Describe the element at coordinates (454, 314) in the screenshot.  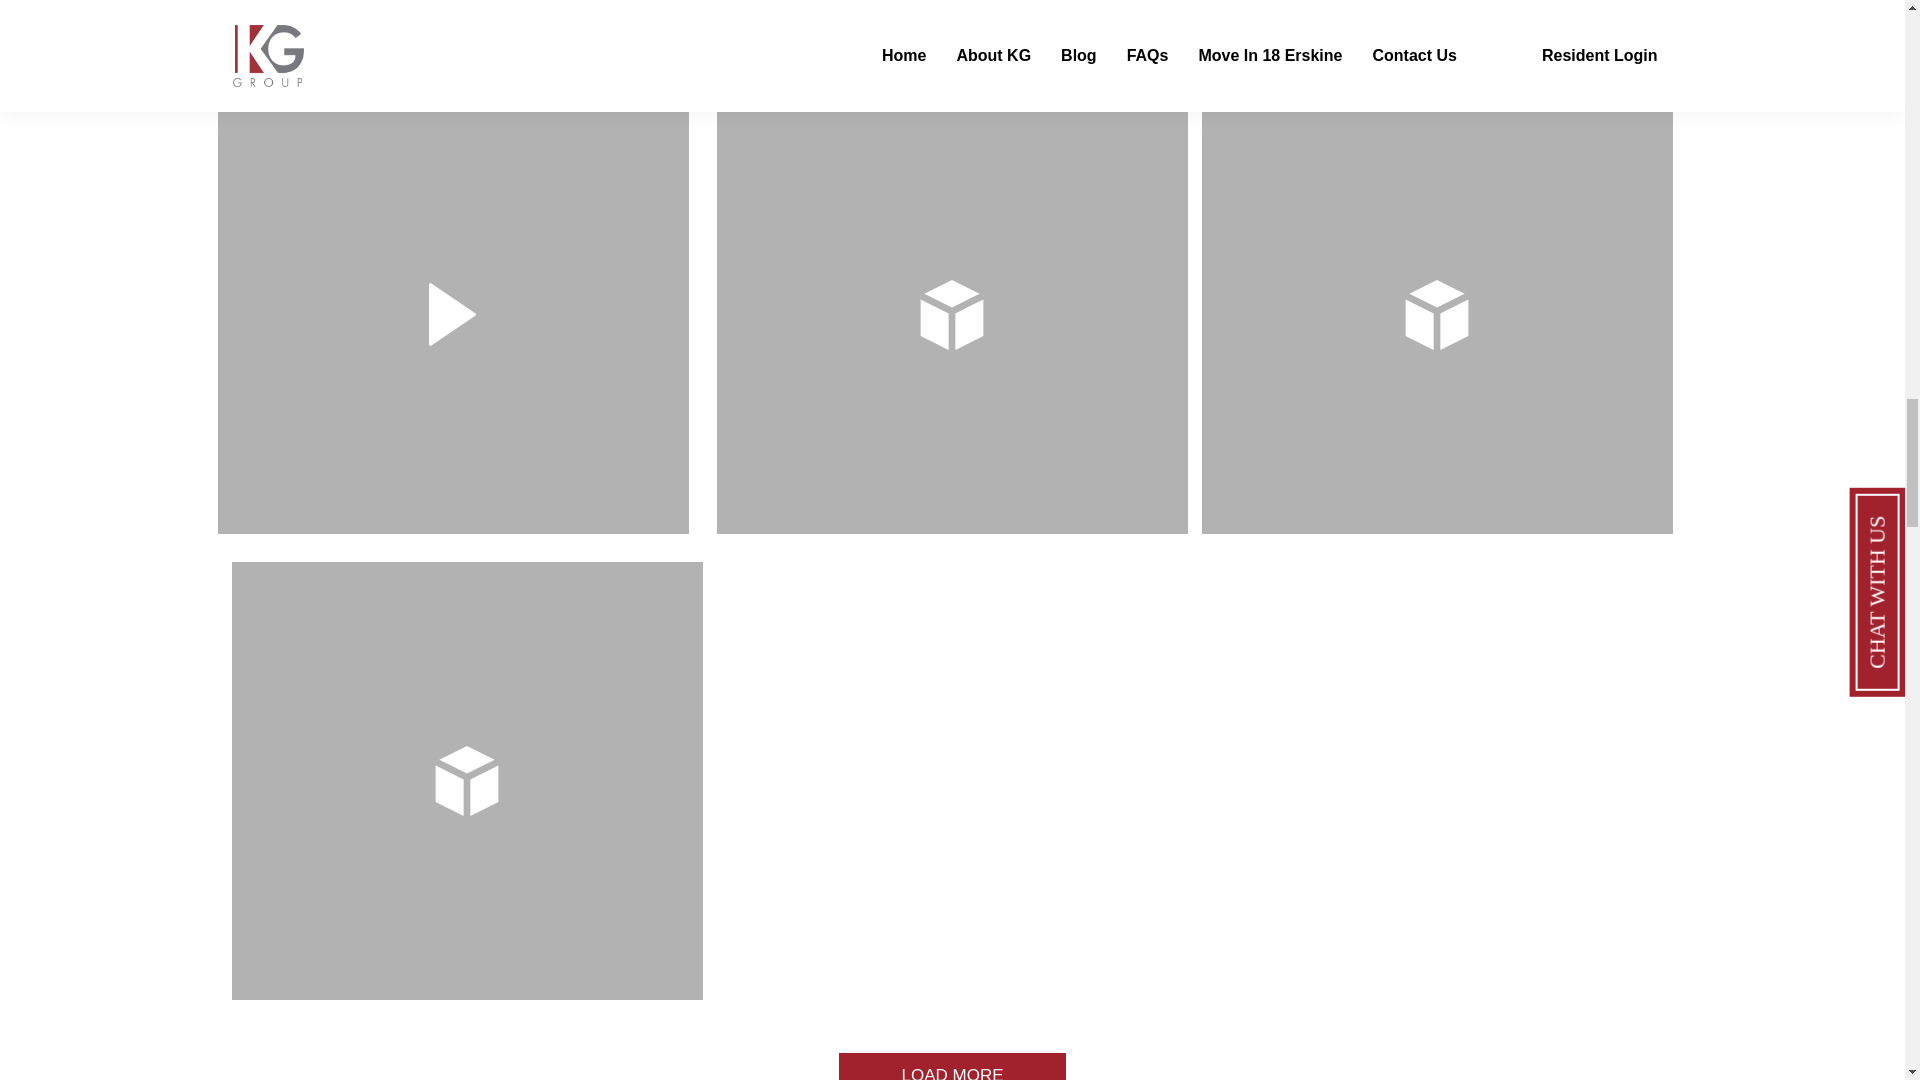
I see `Gallery Video` at that location.